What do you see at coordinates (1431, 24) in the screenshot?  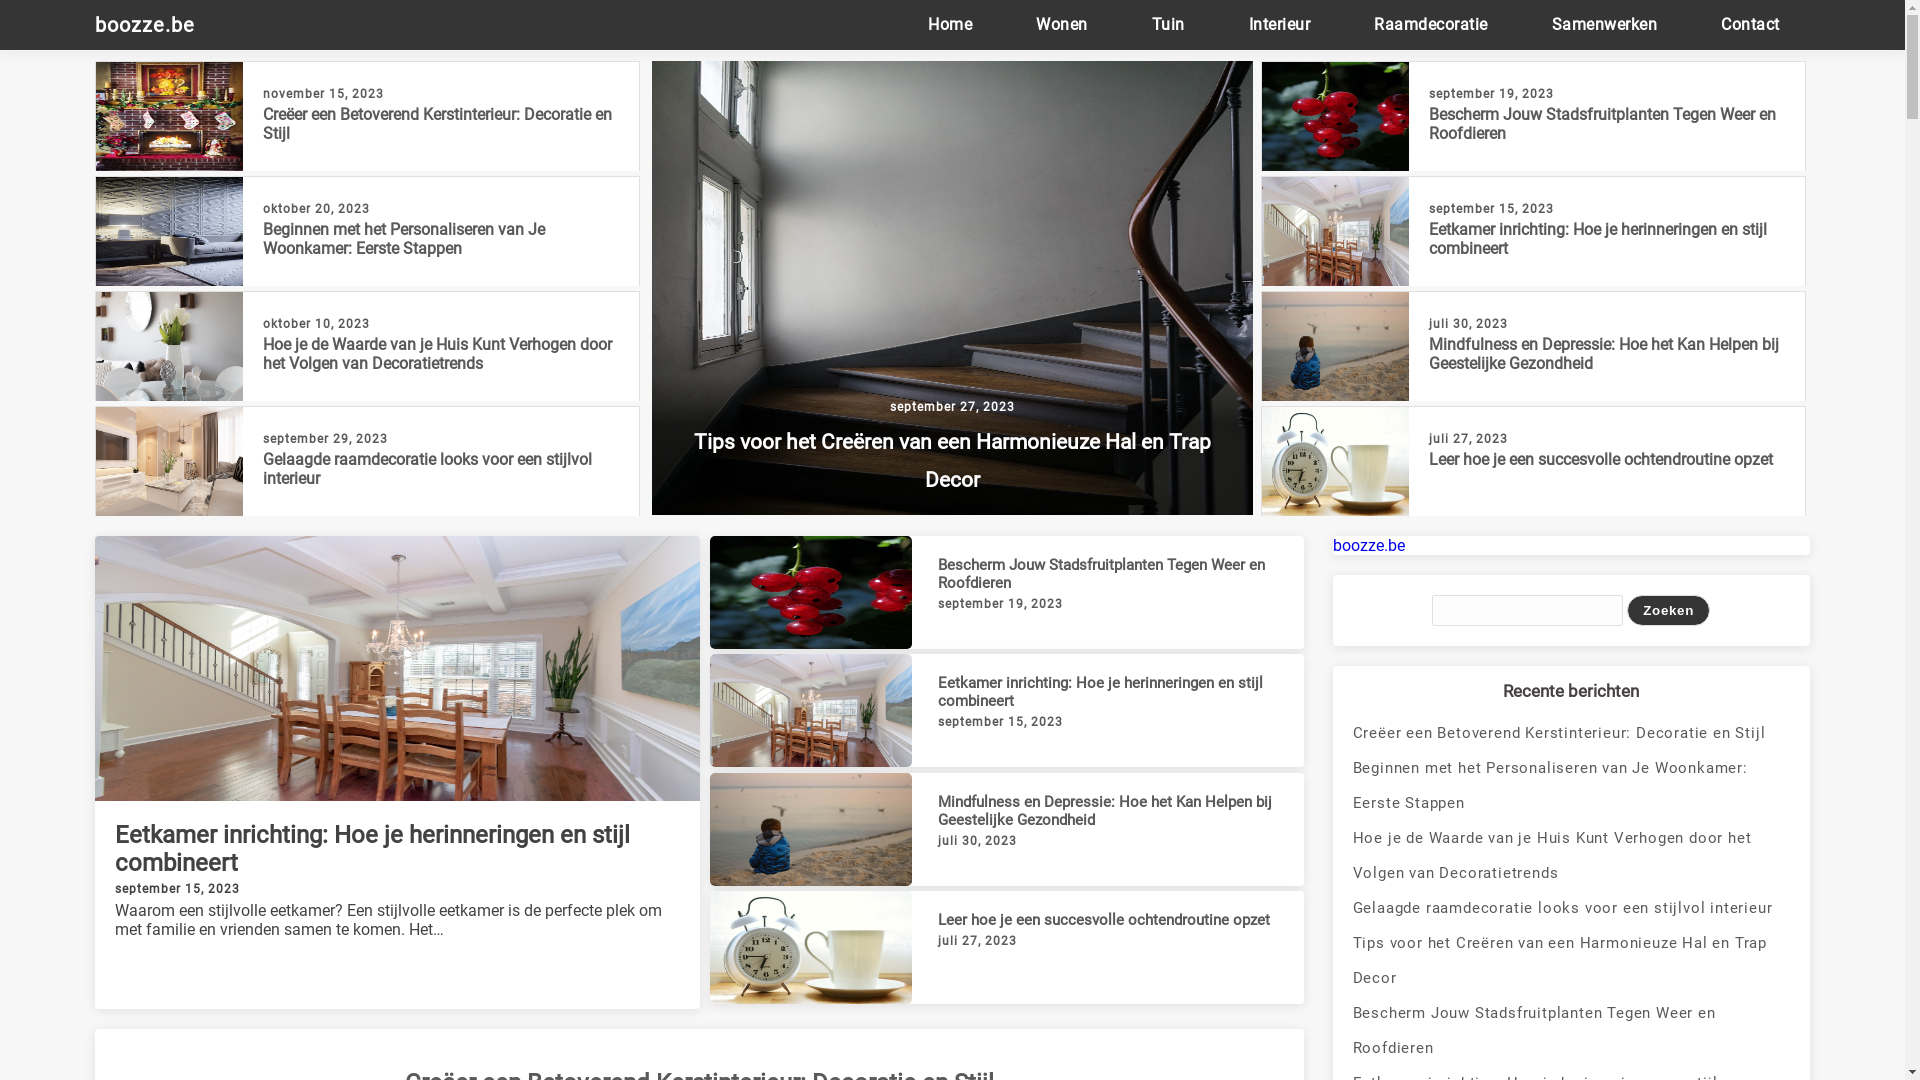 I see `Raamdecoratie` at bounding box center [1431, 24].